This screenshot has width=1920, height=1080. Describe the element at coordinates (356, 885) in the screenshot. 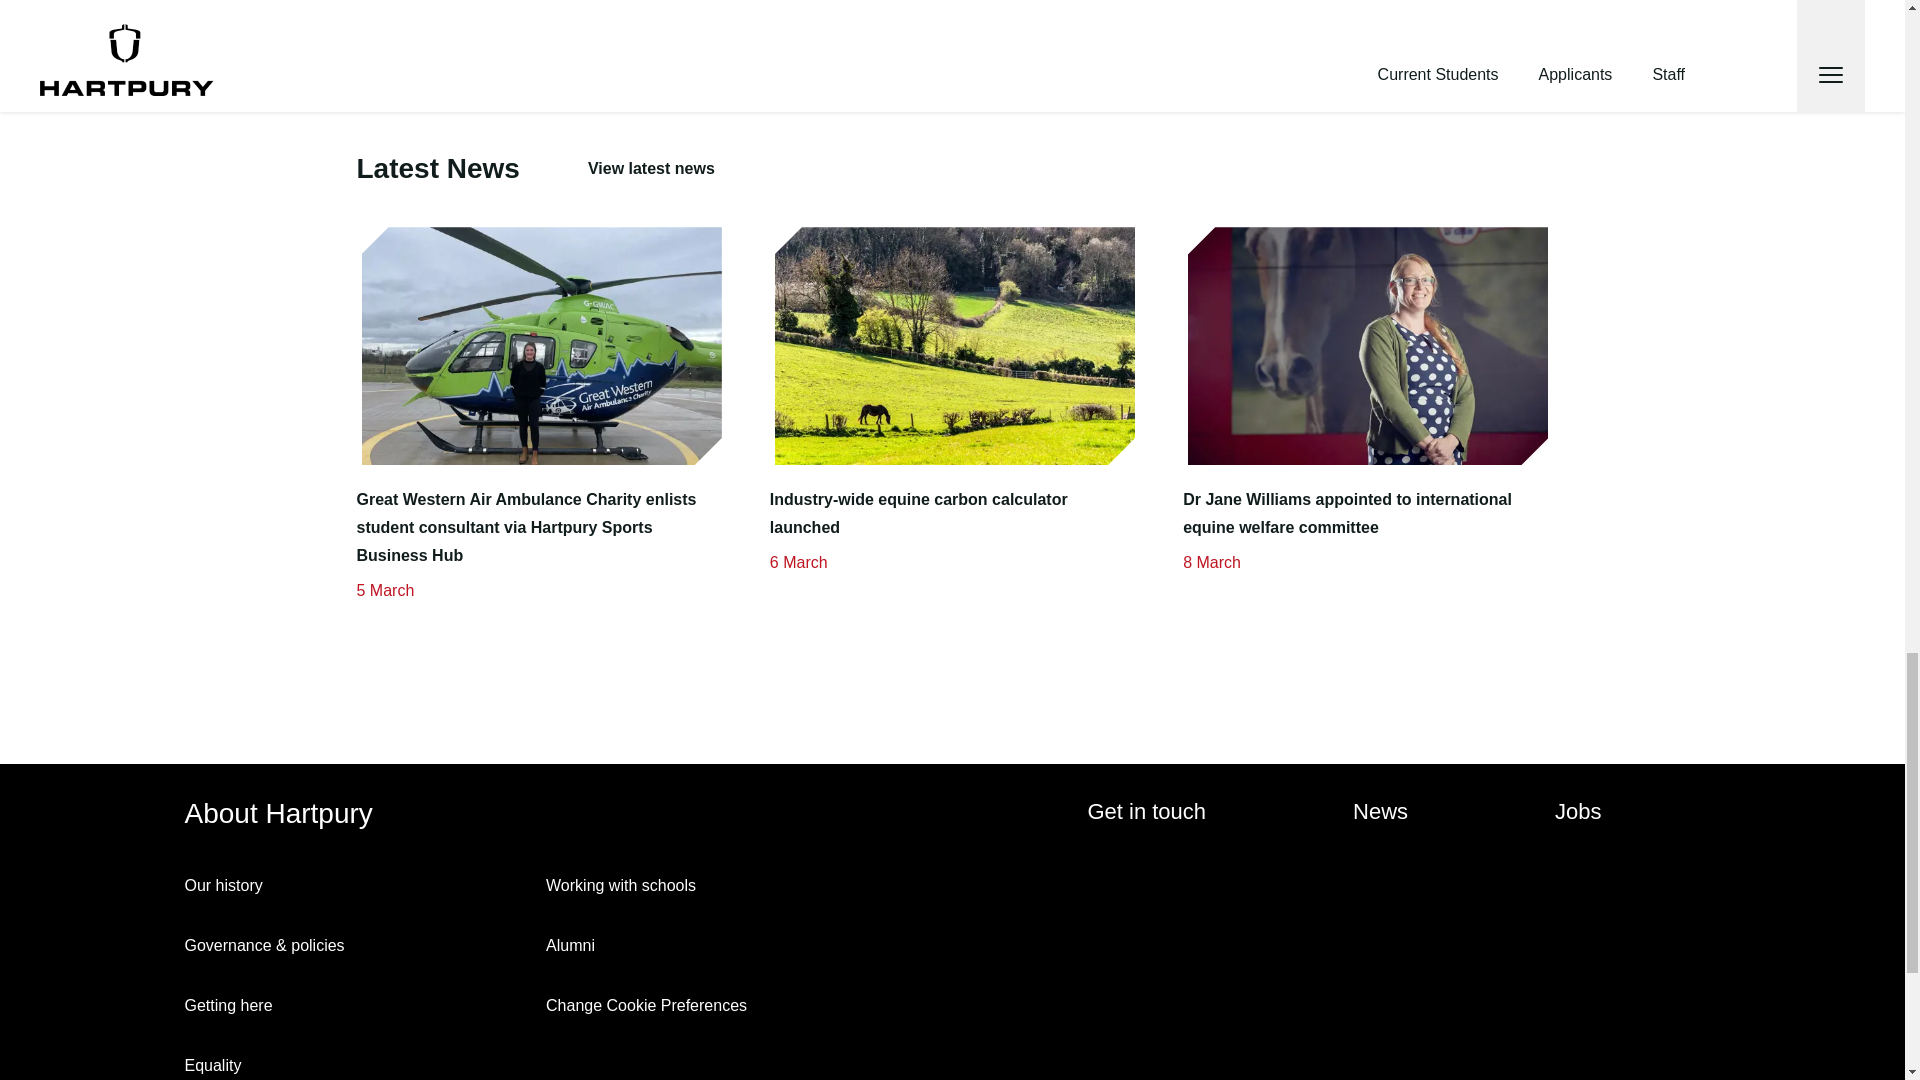

I see `Our history` at that location.